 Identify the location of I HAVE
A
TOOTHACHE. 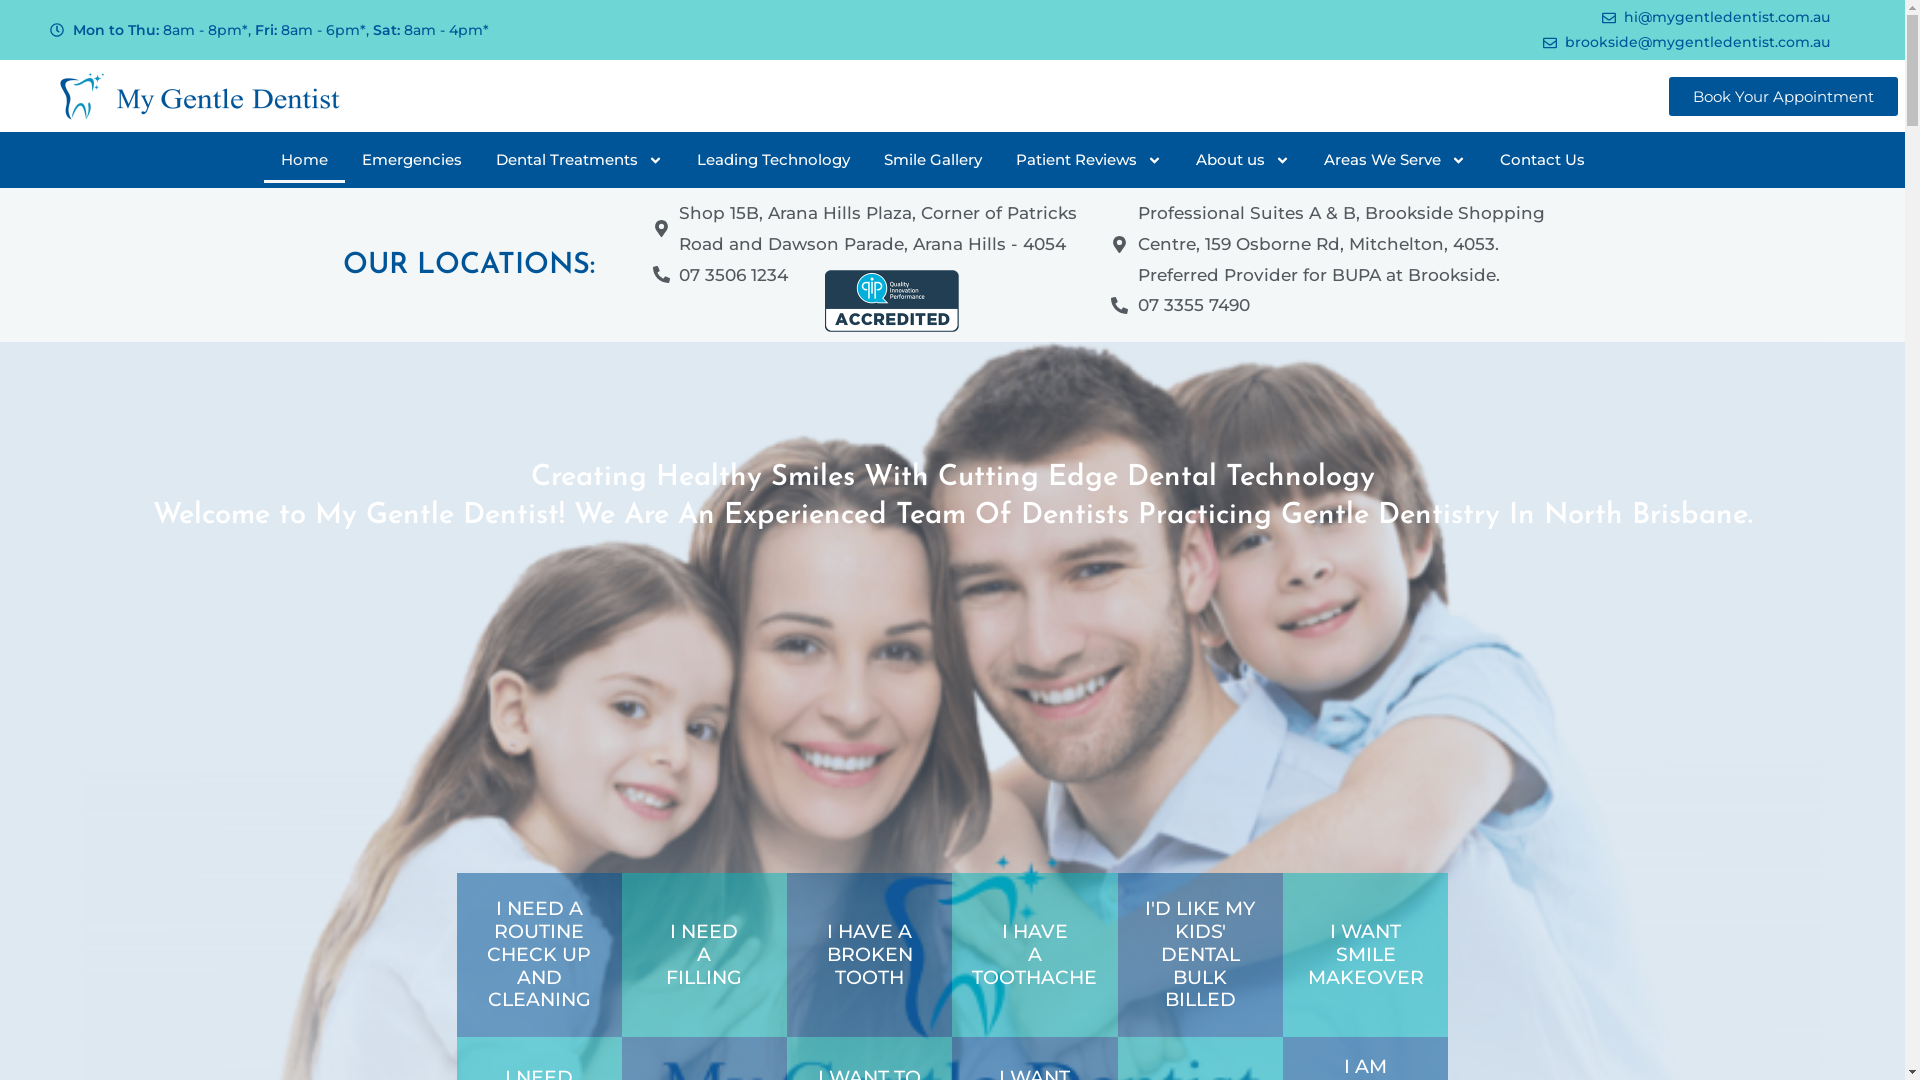
(1034, 954).